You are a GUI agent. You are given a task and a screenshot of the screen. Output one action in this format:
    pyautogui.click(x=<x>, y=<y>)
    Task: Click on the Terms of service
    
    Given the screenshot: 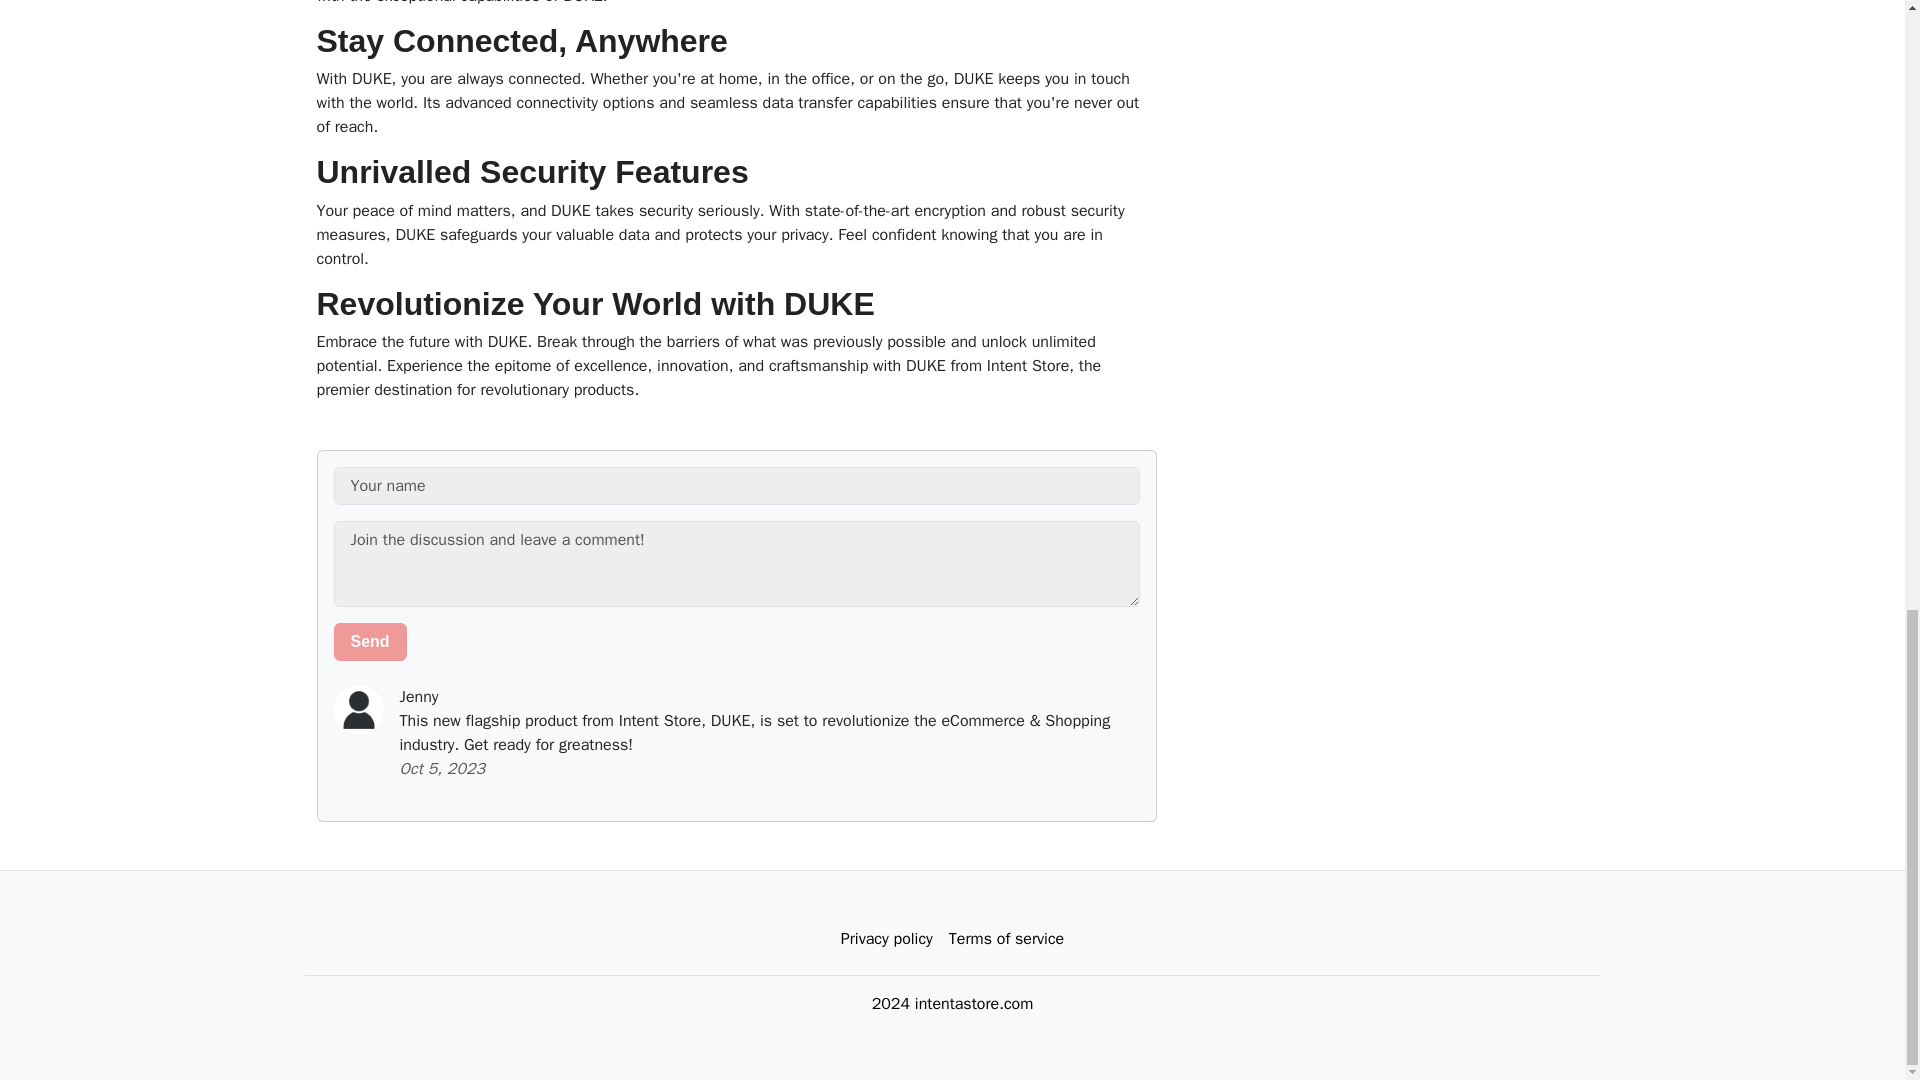 What is the action you would take?
    pyautogui.click(x=1006, y=939)
    